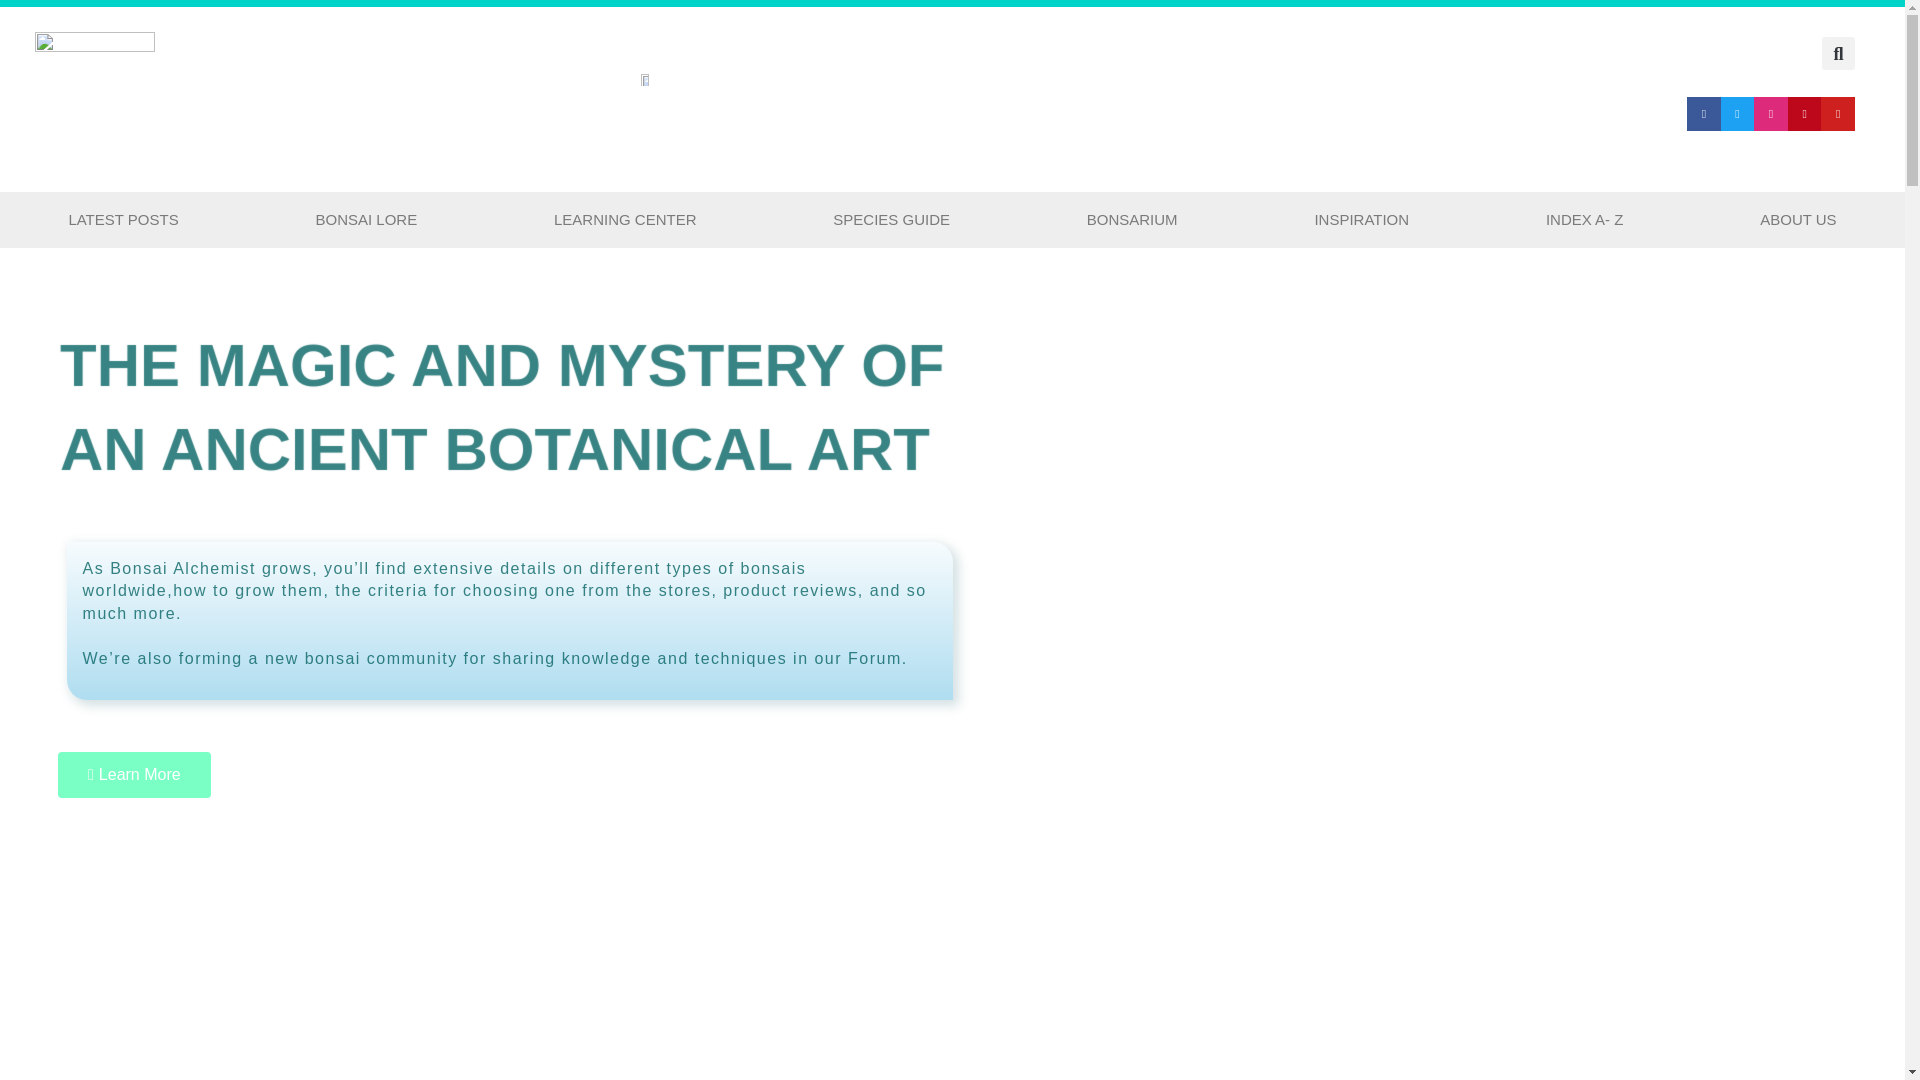 The width and height of the screenshot is (1920, 1080). Describe the element at coordinates (366, 220) in the screenshot. I see `BONSAI LORE` at that location.